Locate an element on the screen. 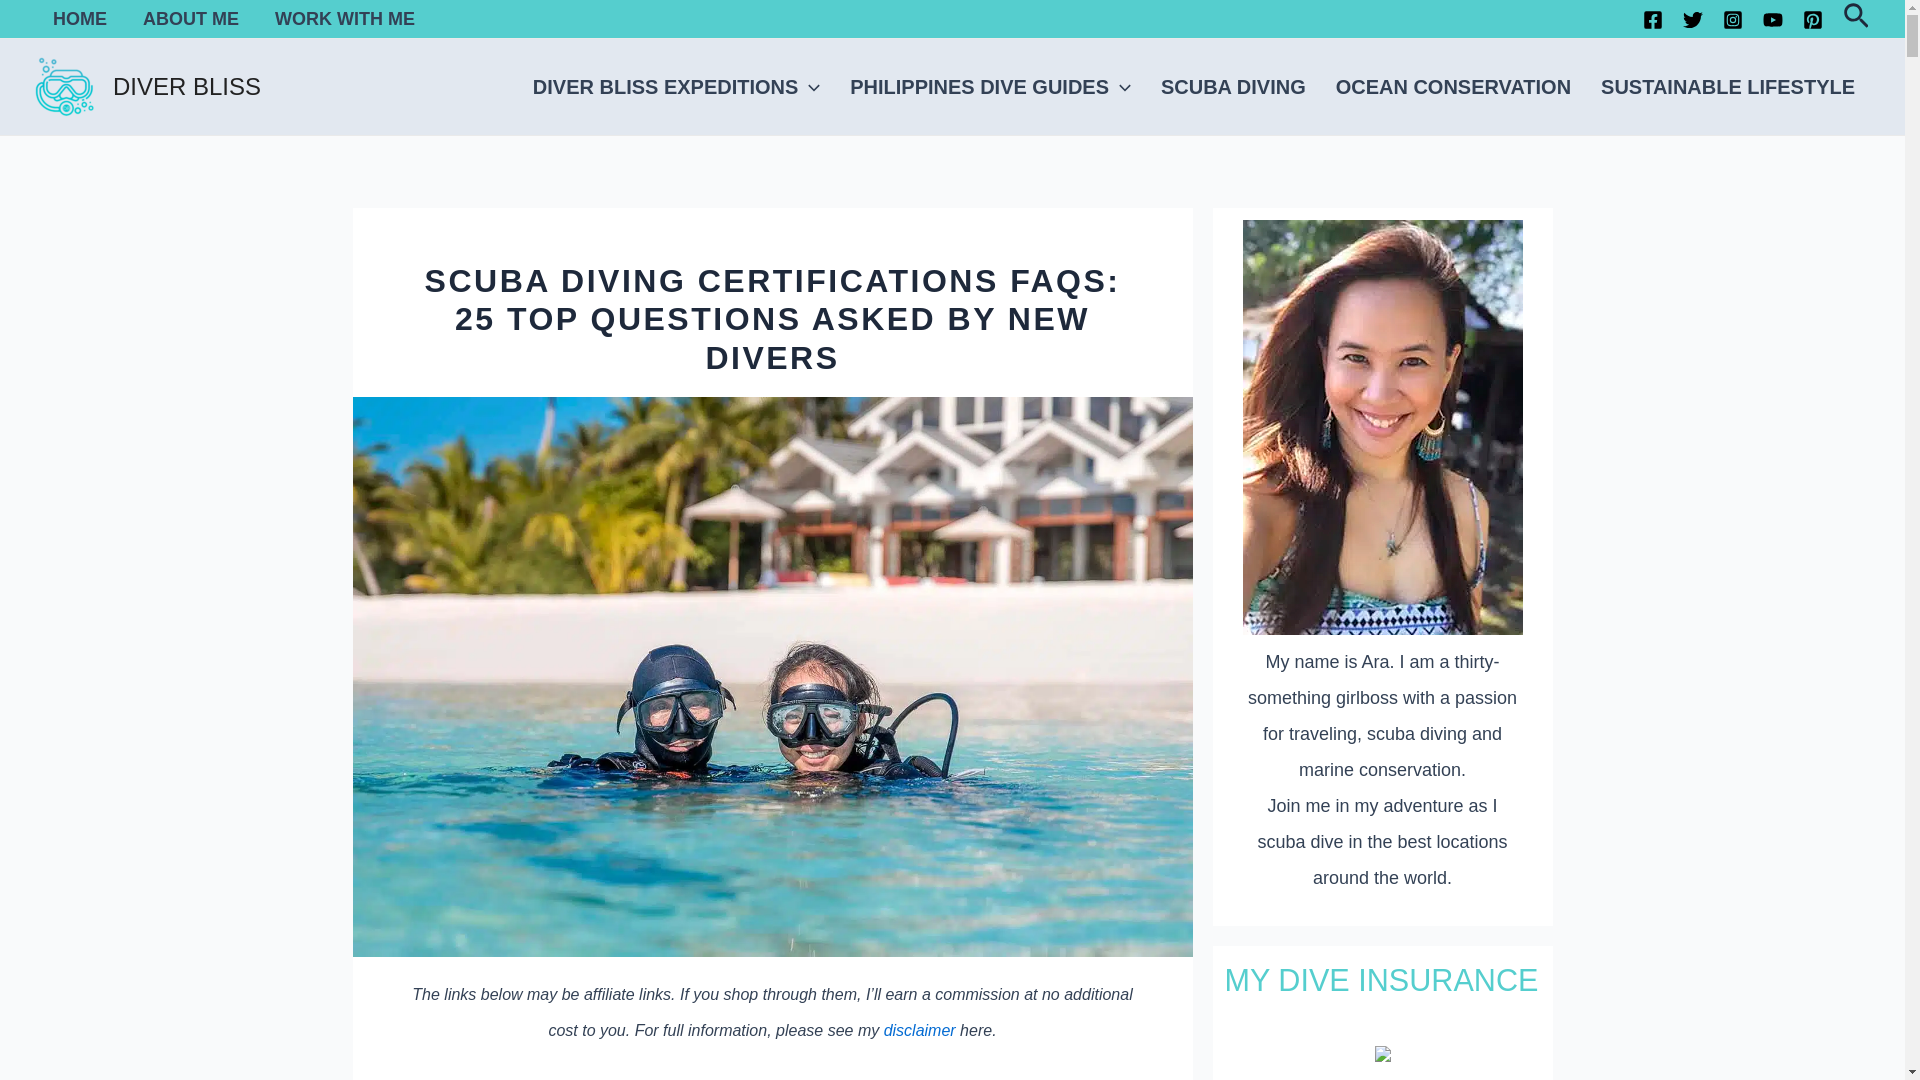  PHILIPPINES DIVE GUIDES is located at coordinates (990, 87).